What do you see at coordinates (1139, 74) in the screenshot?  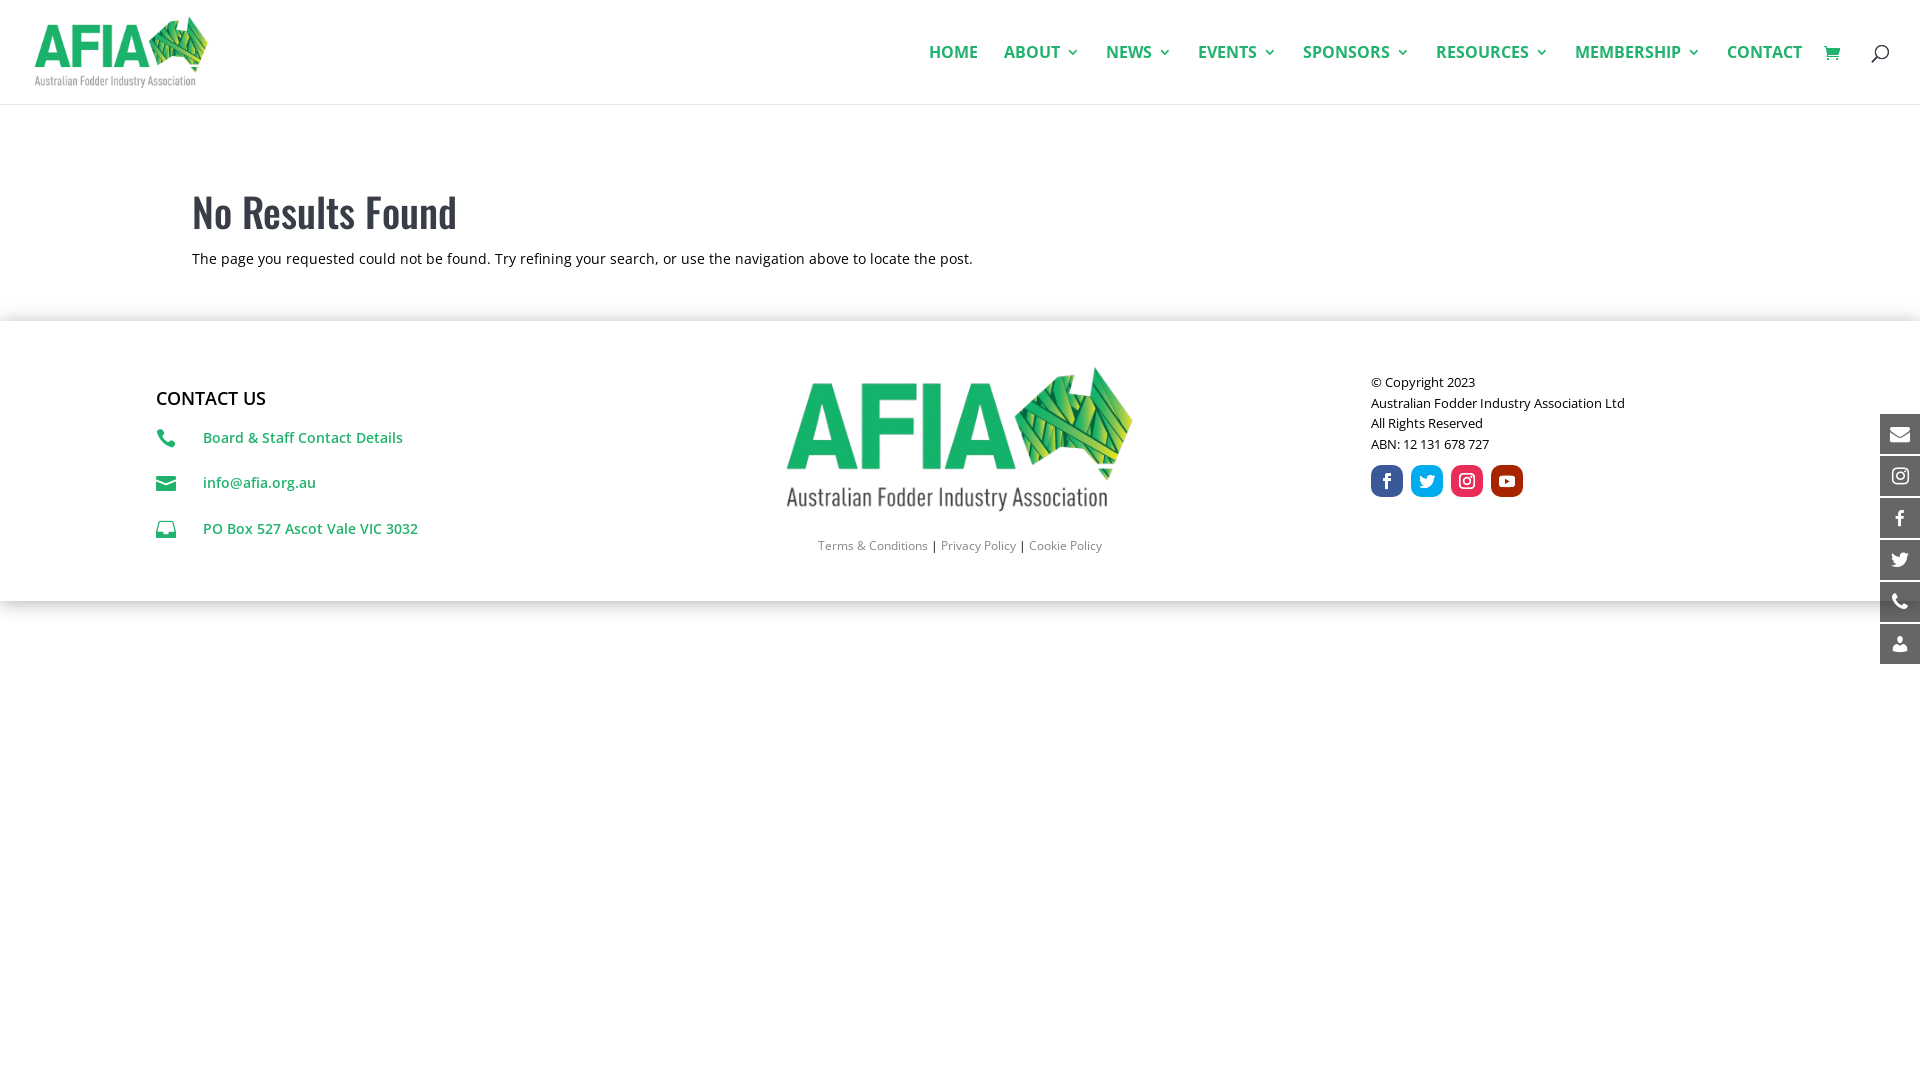 I see `NEWS` at bounding box center [1139, 74].